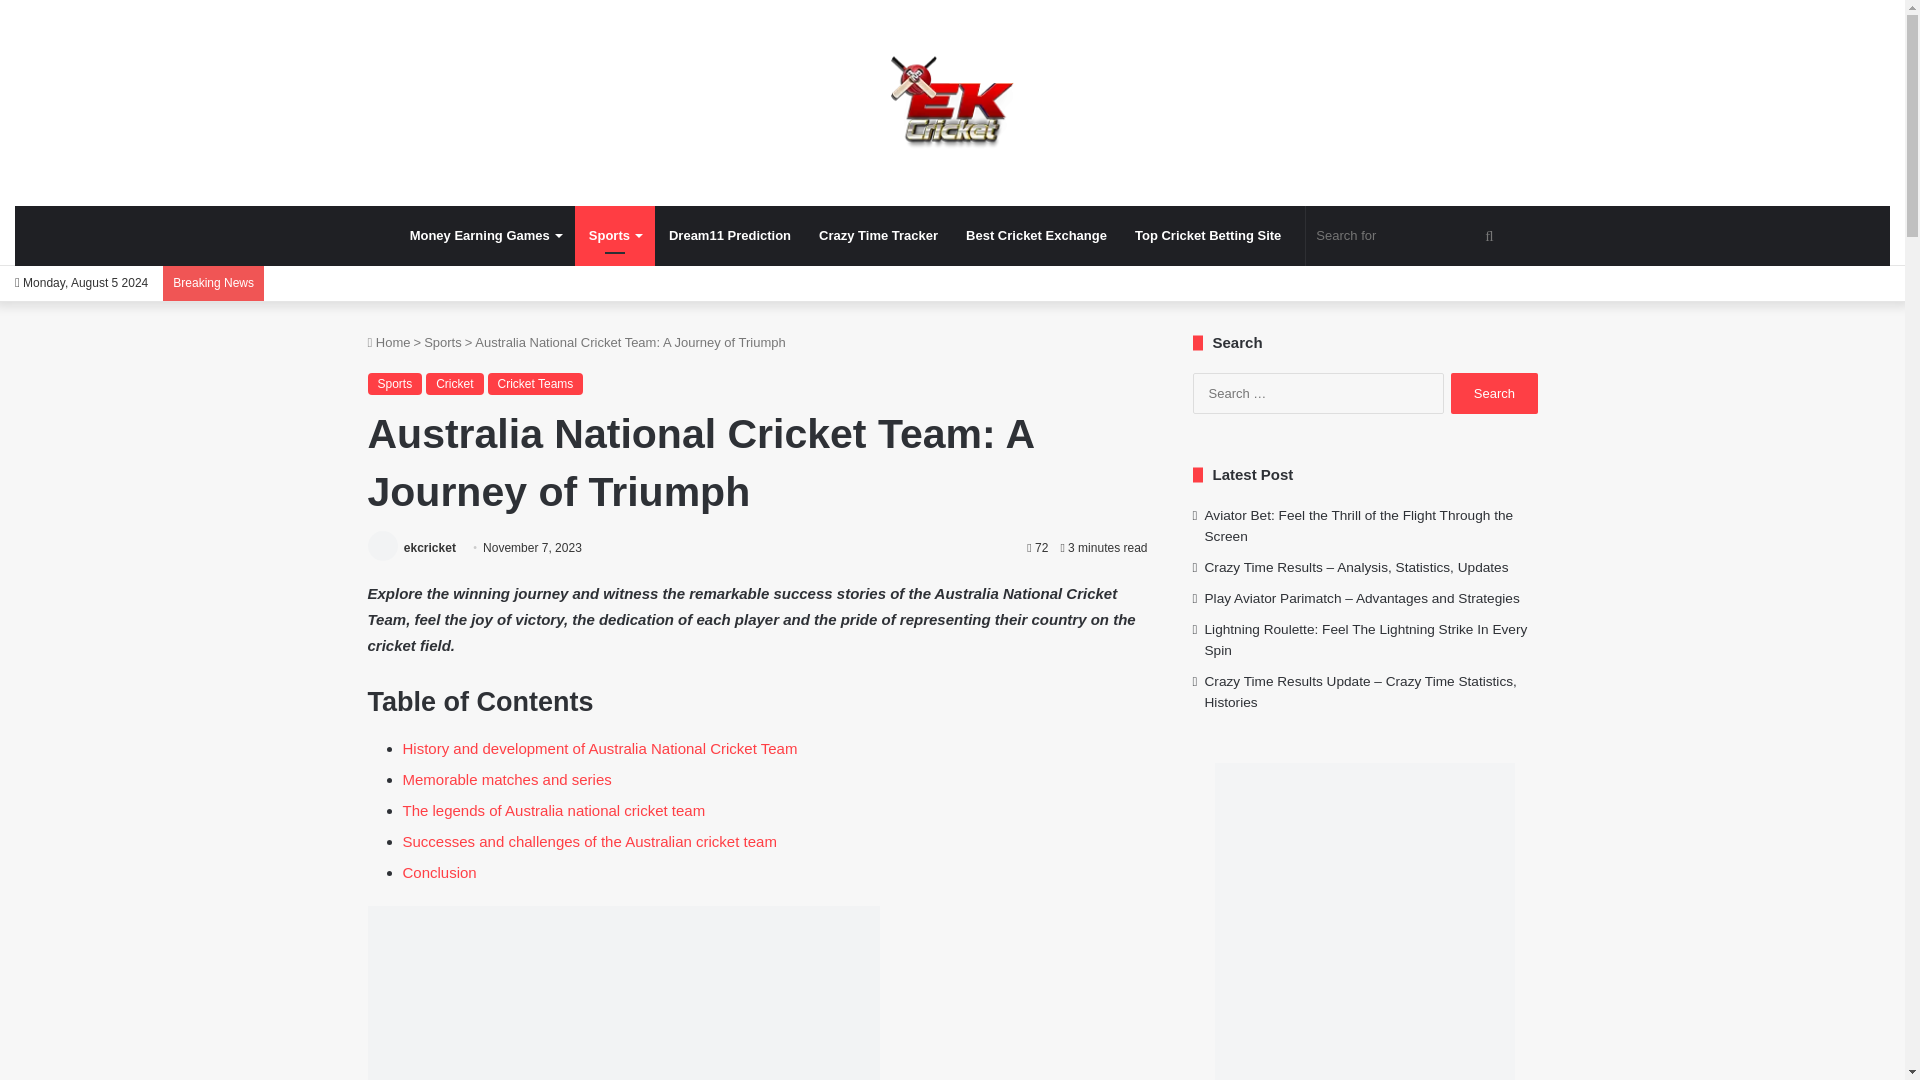  I want to click on Cricket Teams, so click(535, 384).